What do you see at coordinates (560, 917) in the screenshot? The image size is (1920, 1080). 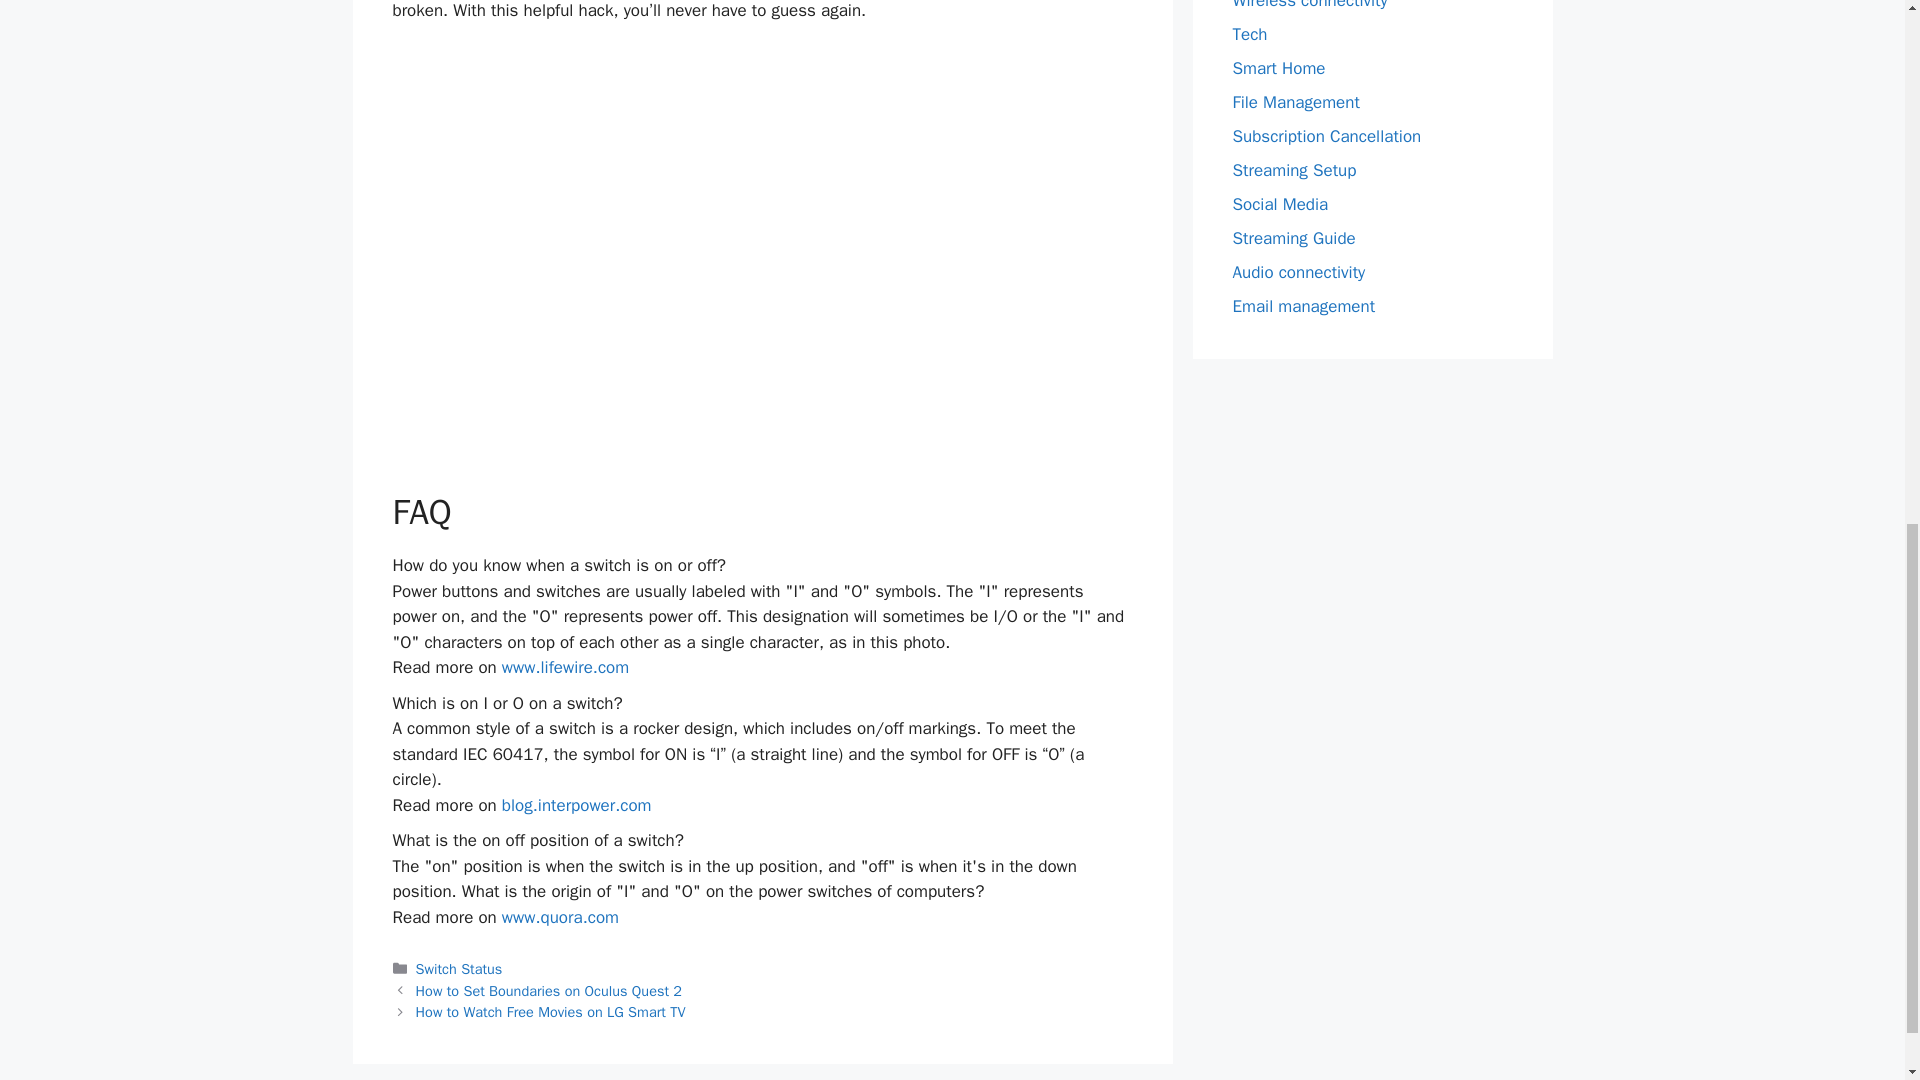 I see `www.quora.com` at bounding box center [560, 917].